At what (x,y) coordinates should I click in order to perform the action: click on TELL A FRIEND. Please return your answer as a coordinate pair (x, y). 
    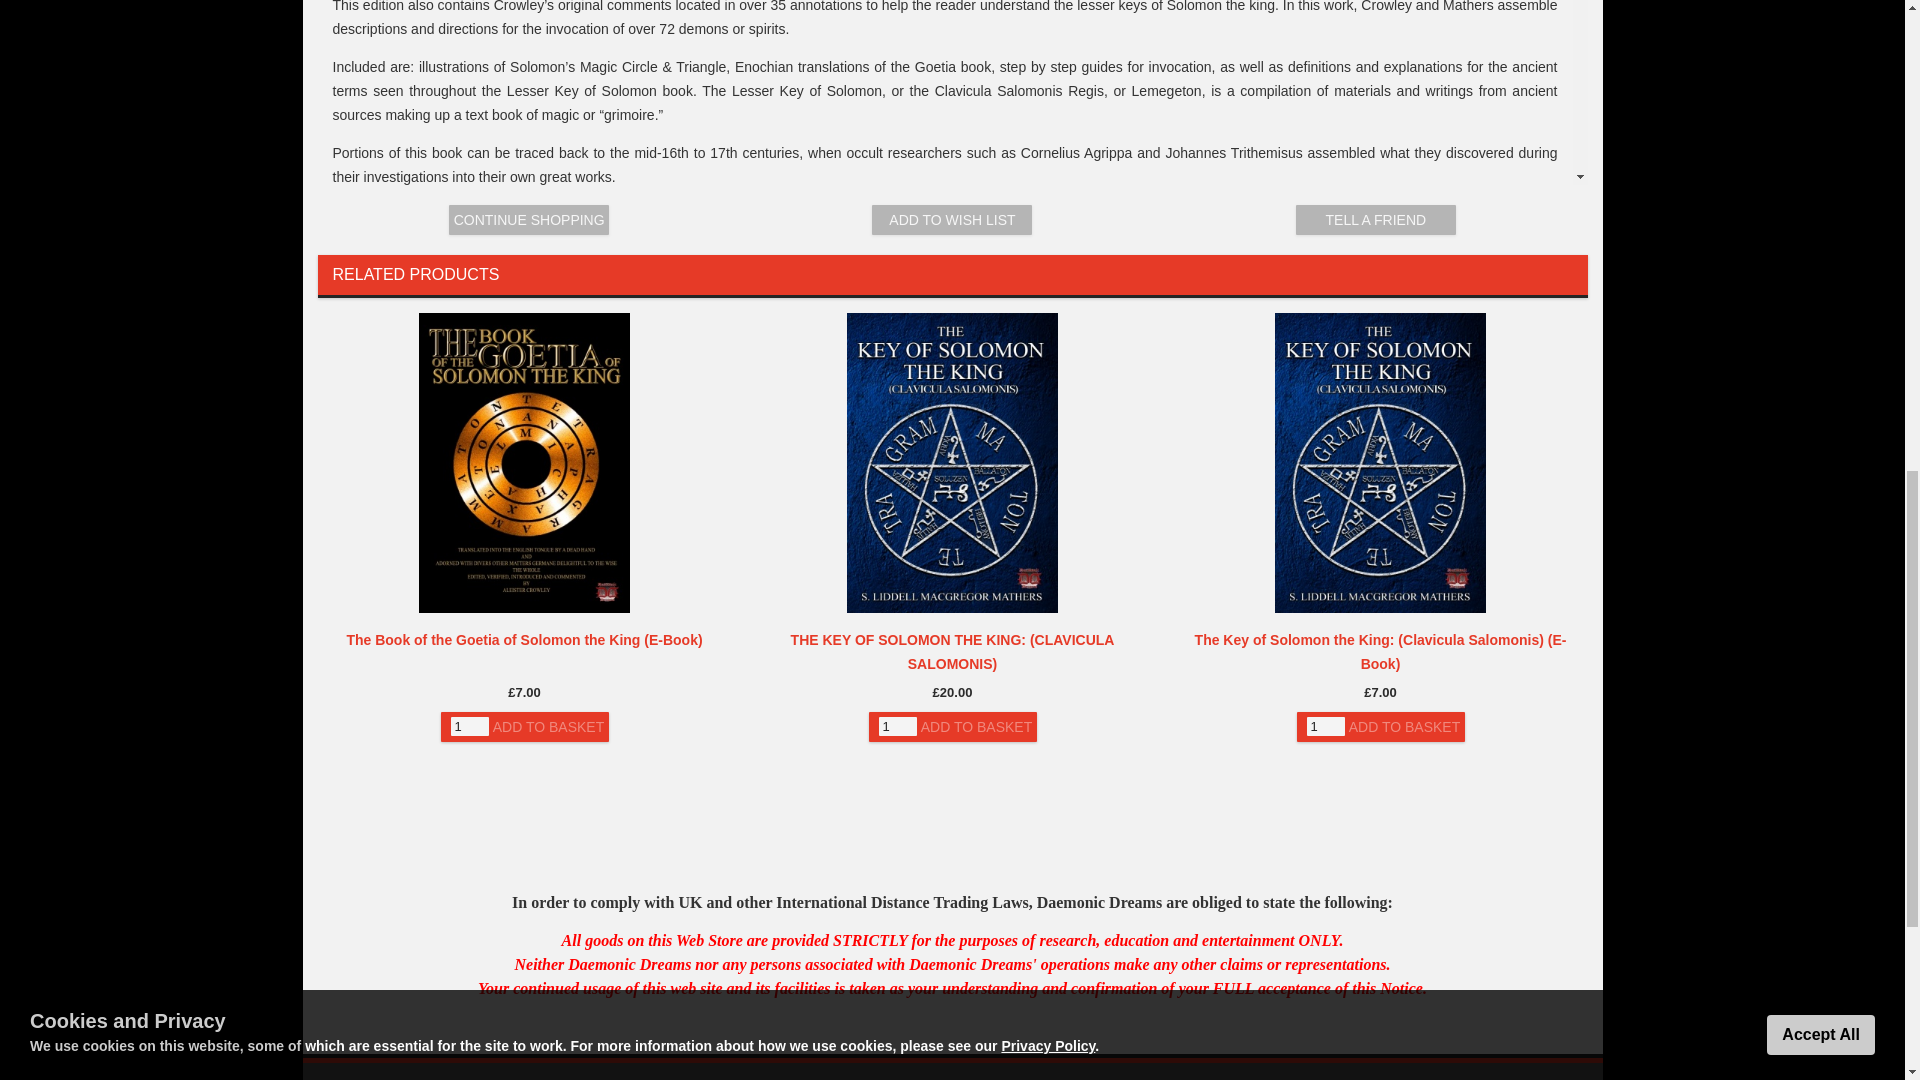
    Looking at the image, I should click on (1376, 220).